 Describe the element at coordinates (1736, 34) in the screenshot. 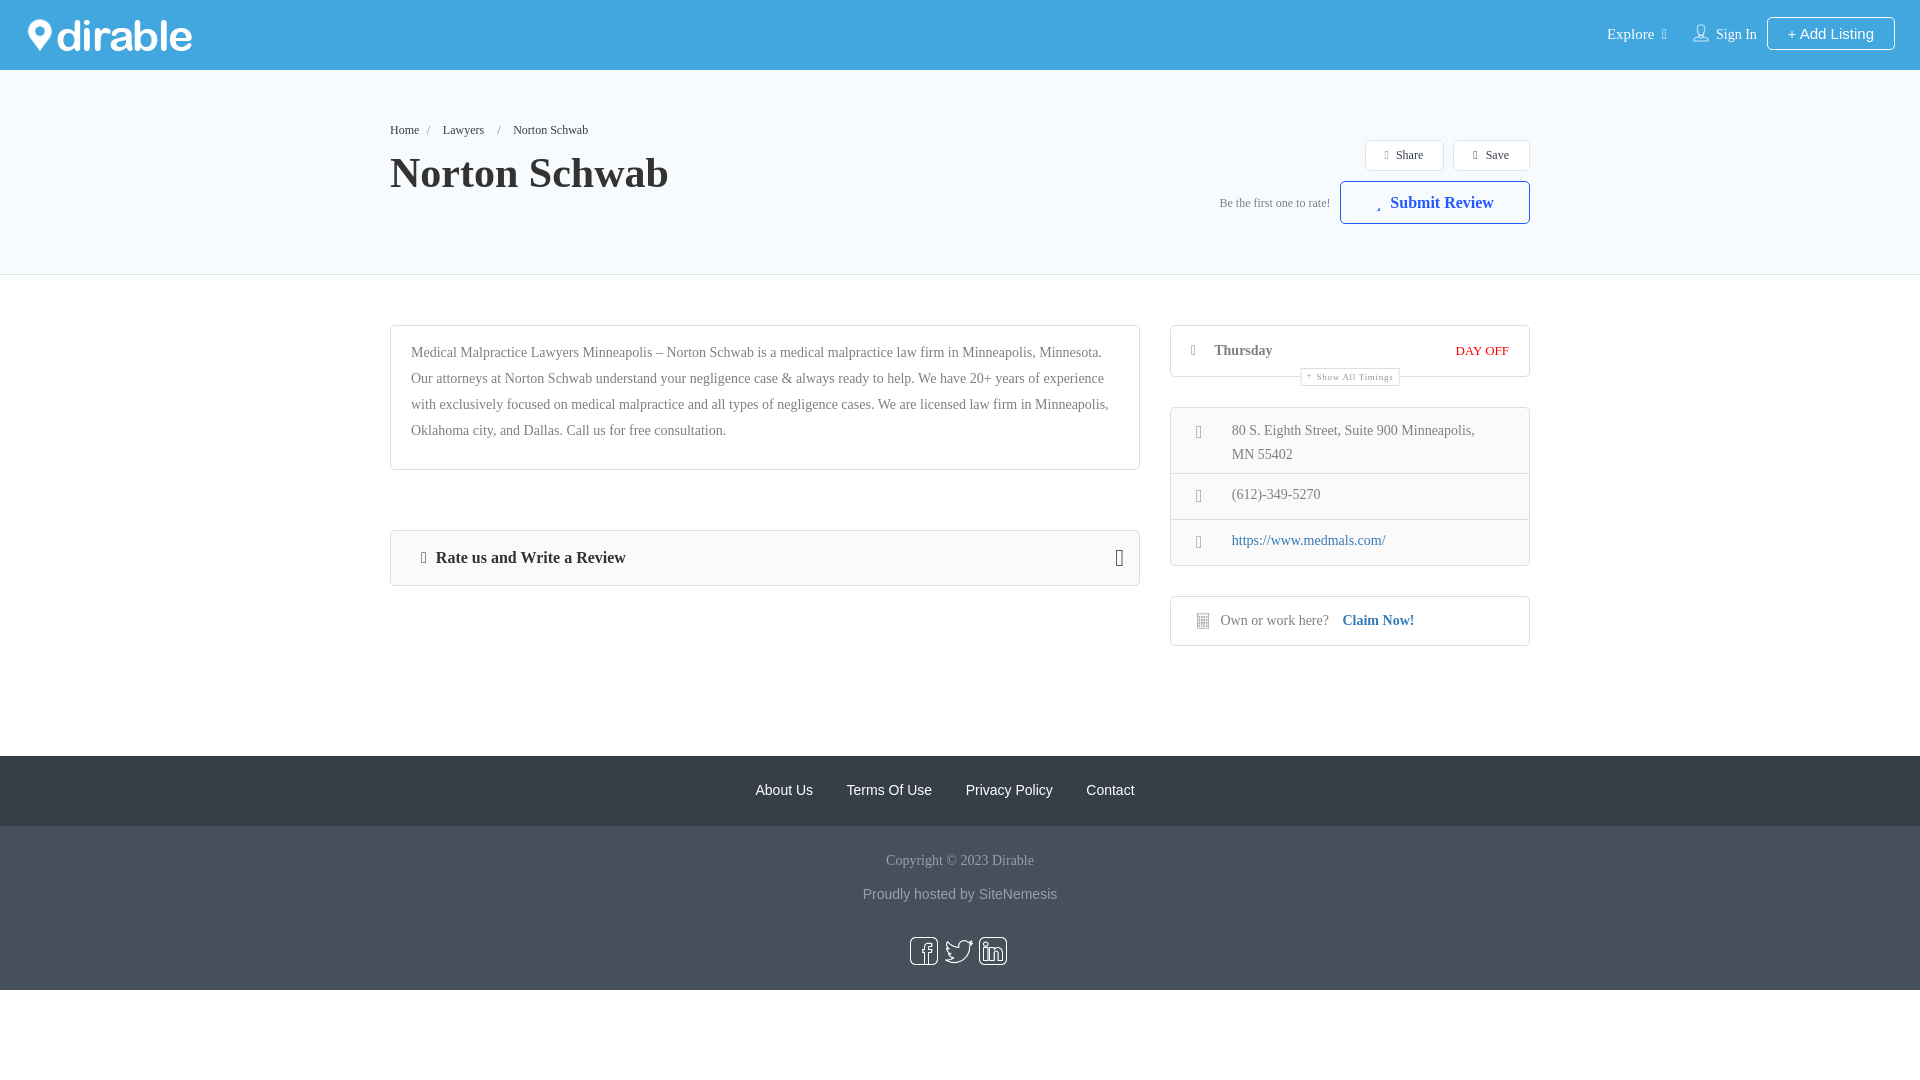

I see `Sign In` at that location.